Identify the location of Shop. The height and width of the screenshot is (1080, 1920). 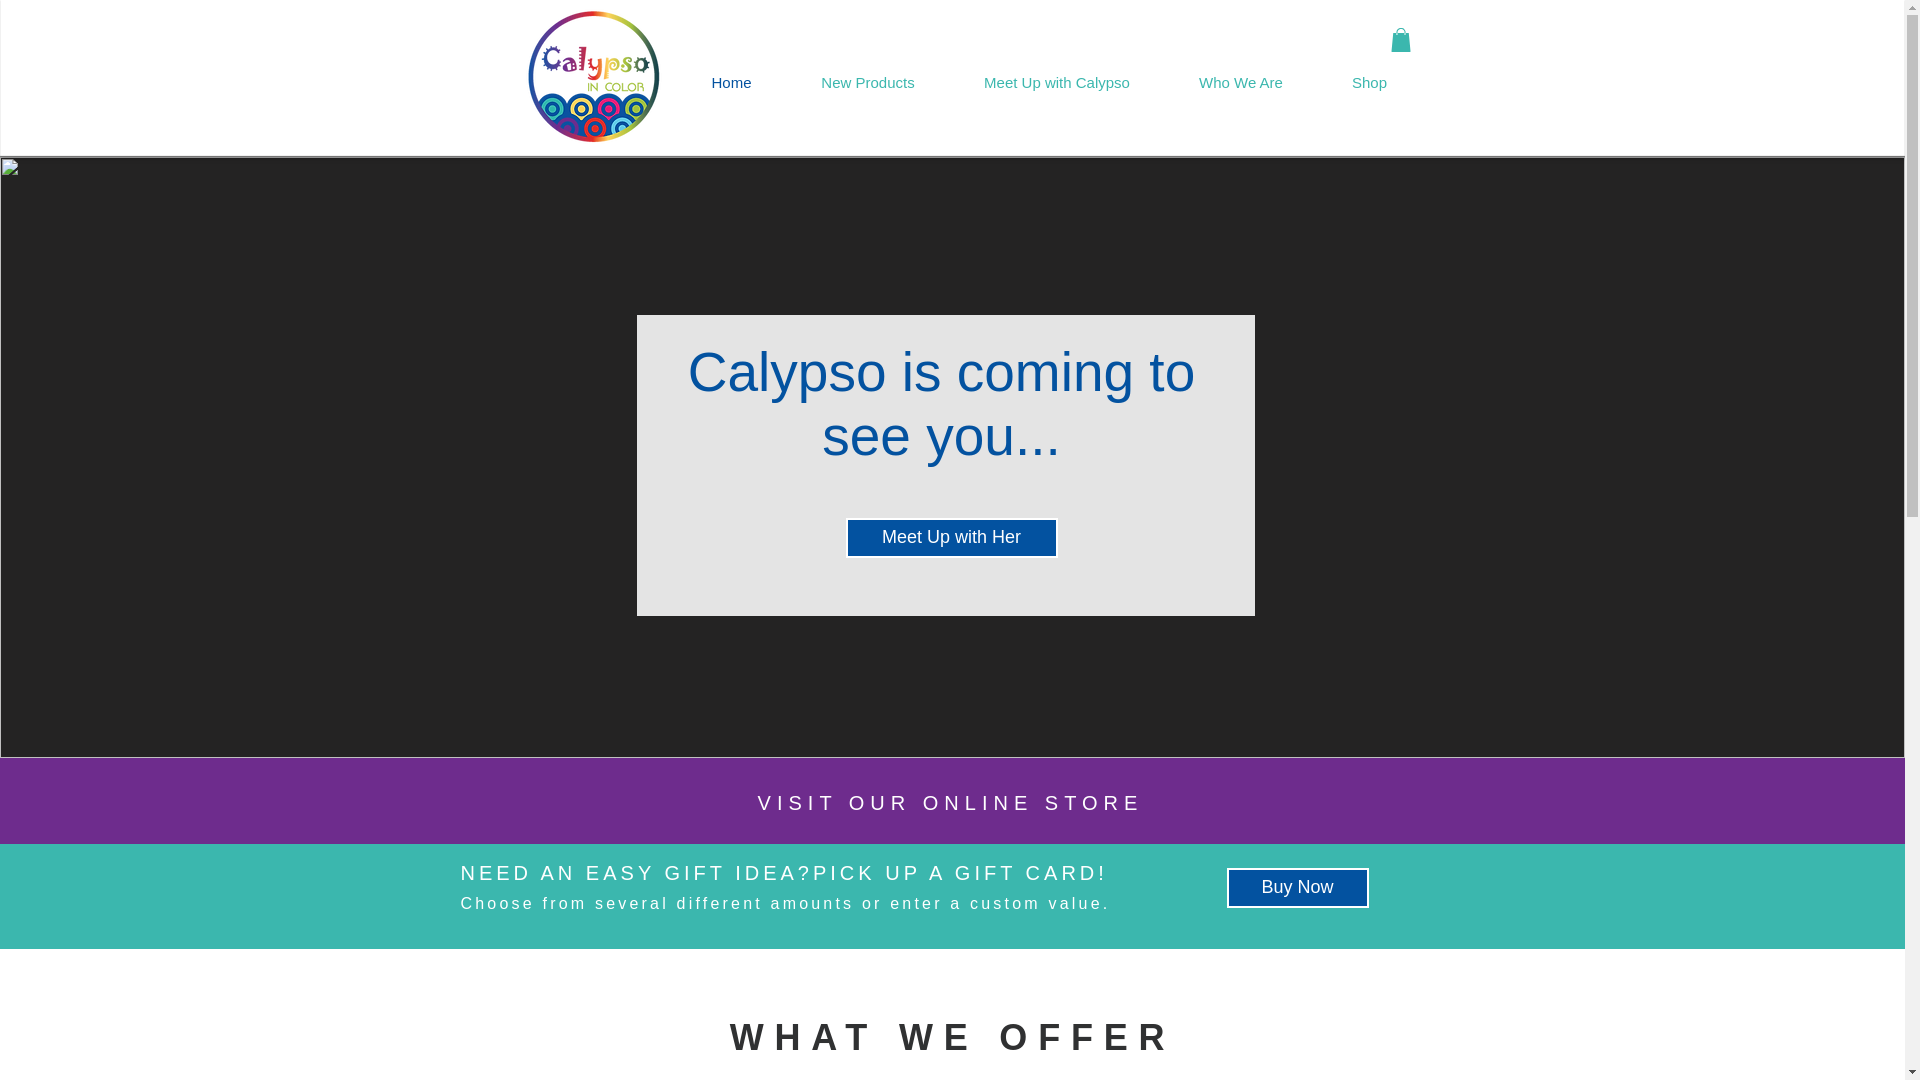
(1370, 83).